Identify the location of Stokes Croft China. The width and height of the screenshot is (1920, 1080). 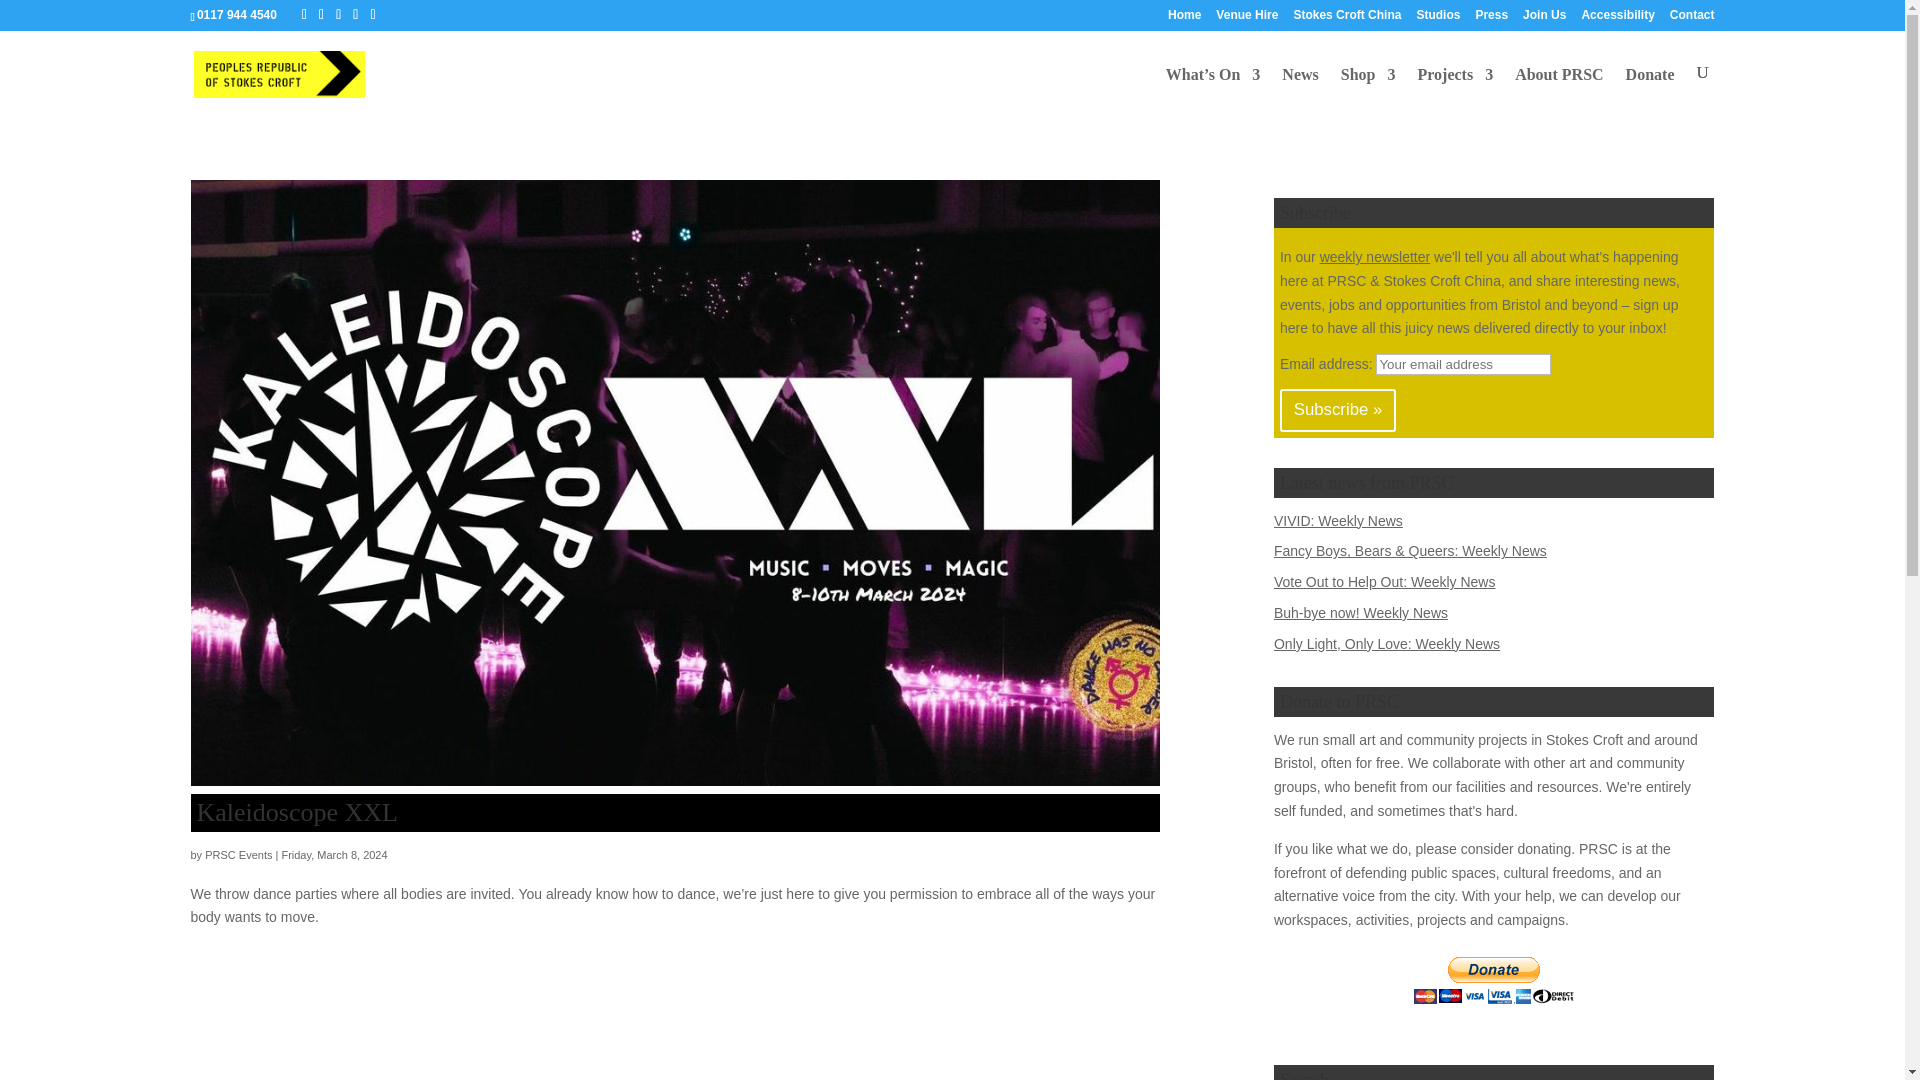
(1346, 19).